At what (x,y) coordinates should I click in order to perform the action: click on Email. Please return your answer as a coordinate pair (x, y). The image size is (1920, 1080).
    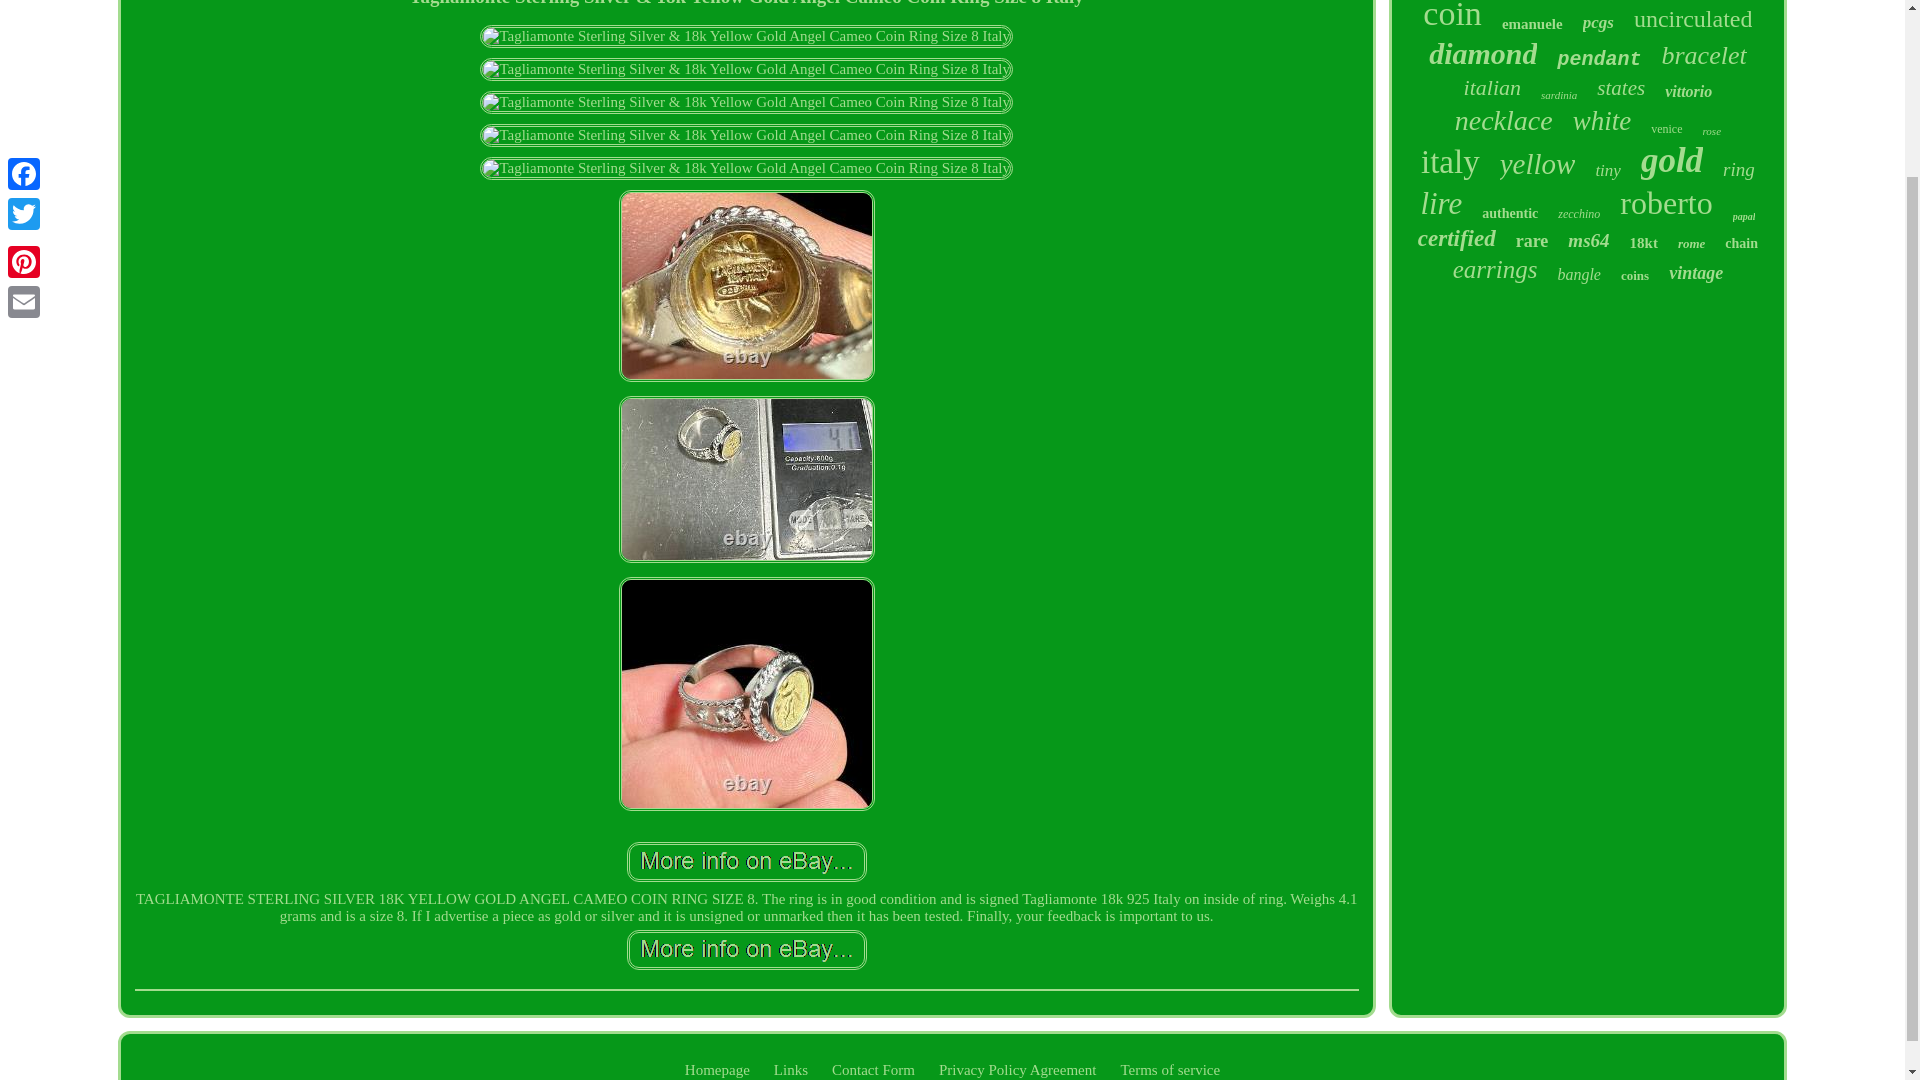
    Looking at the image, I should click on (24, 98).